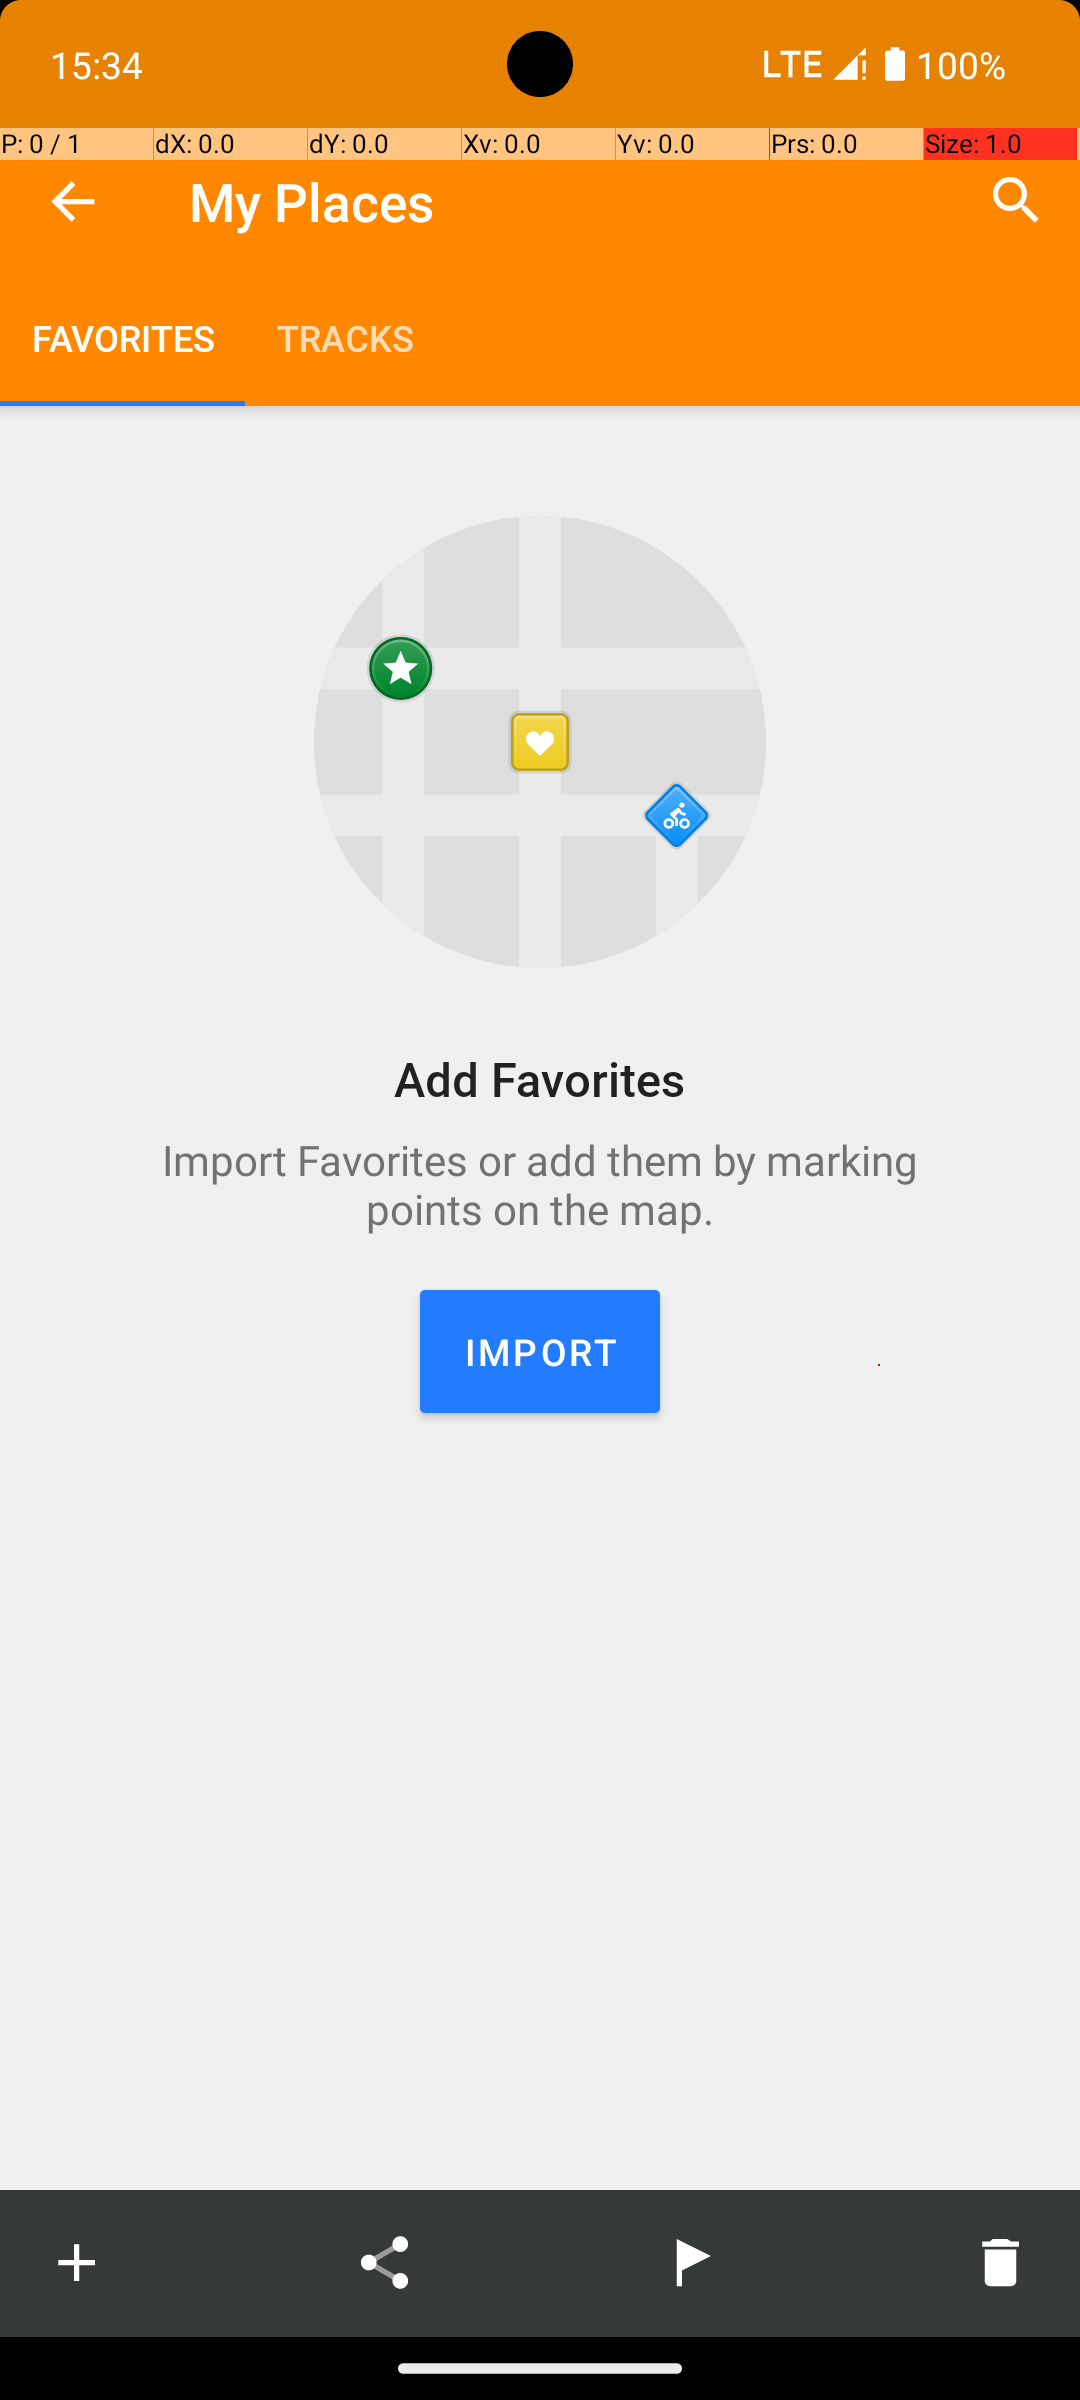 Image resolution: width=1080 pixels, height=2400 pixels. I want to click on FAVORITES, so click(122, 338).